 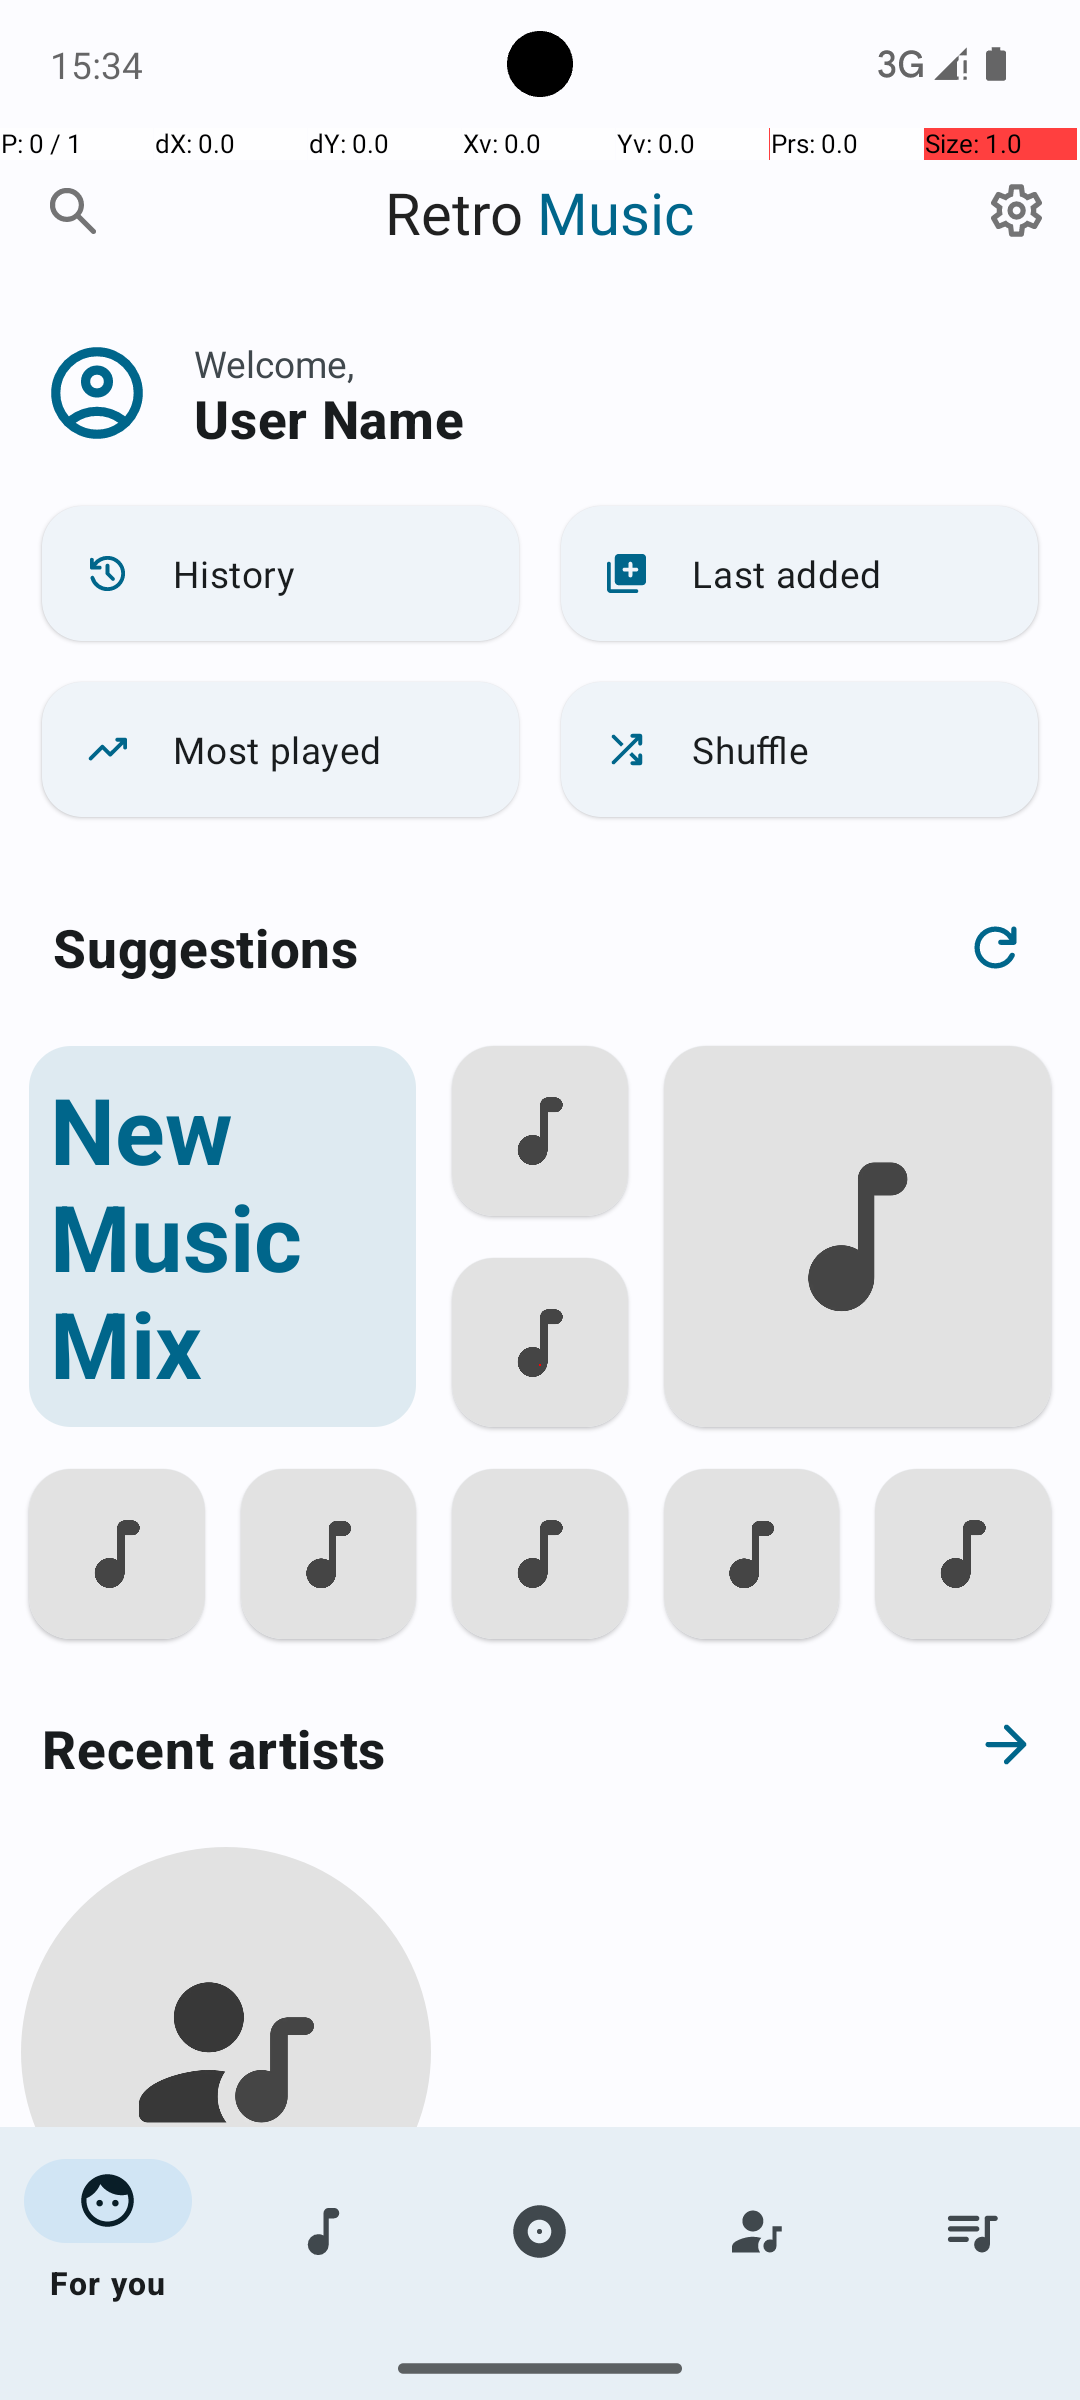 I want to click on Most played, so click(x=280, y=750).